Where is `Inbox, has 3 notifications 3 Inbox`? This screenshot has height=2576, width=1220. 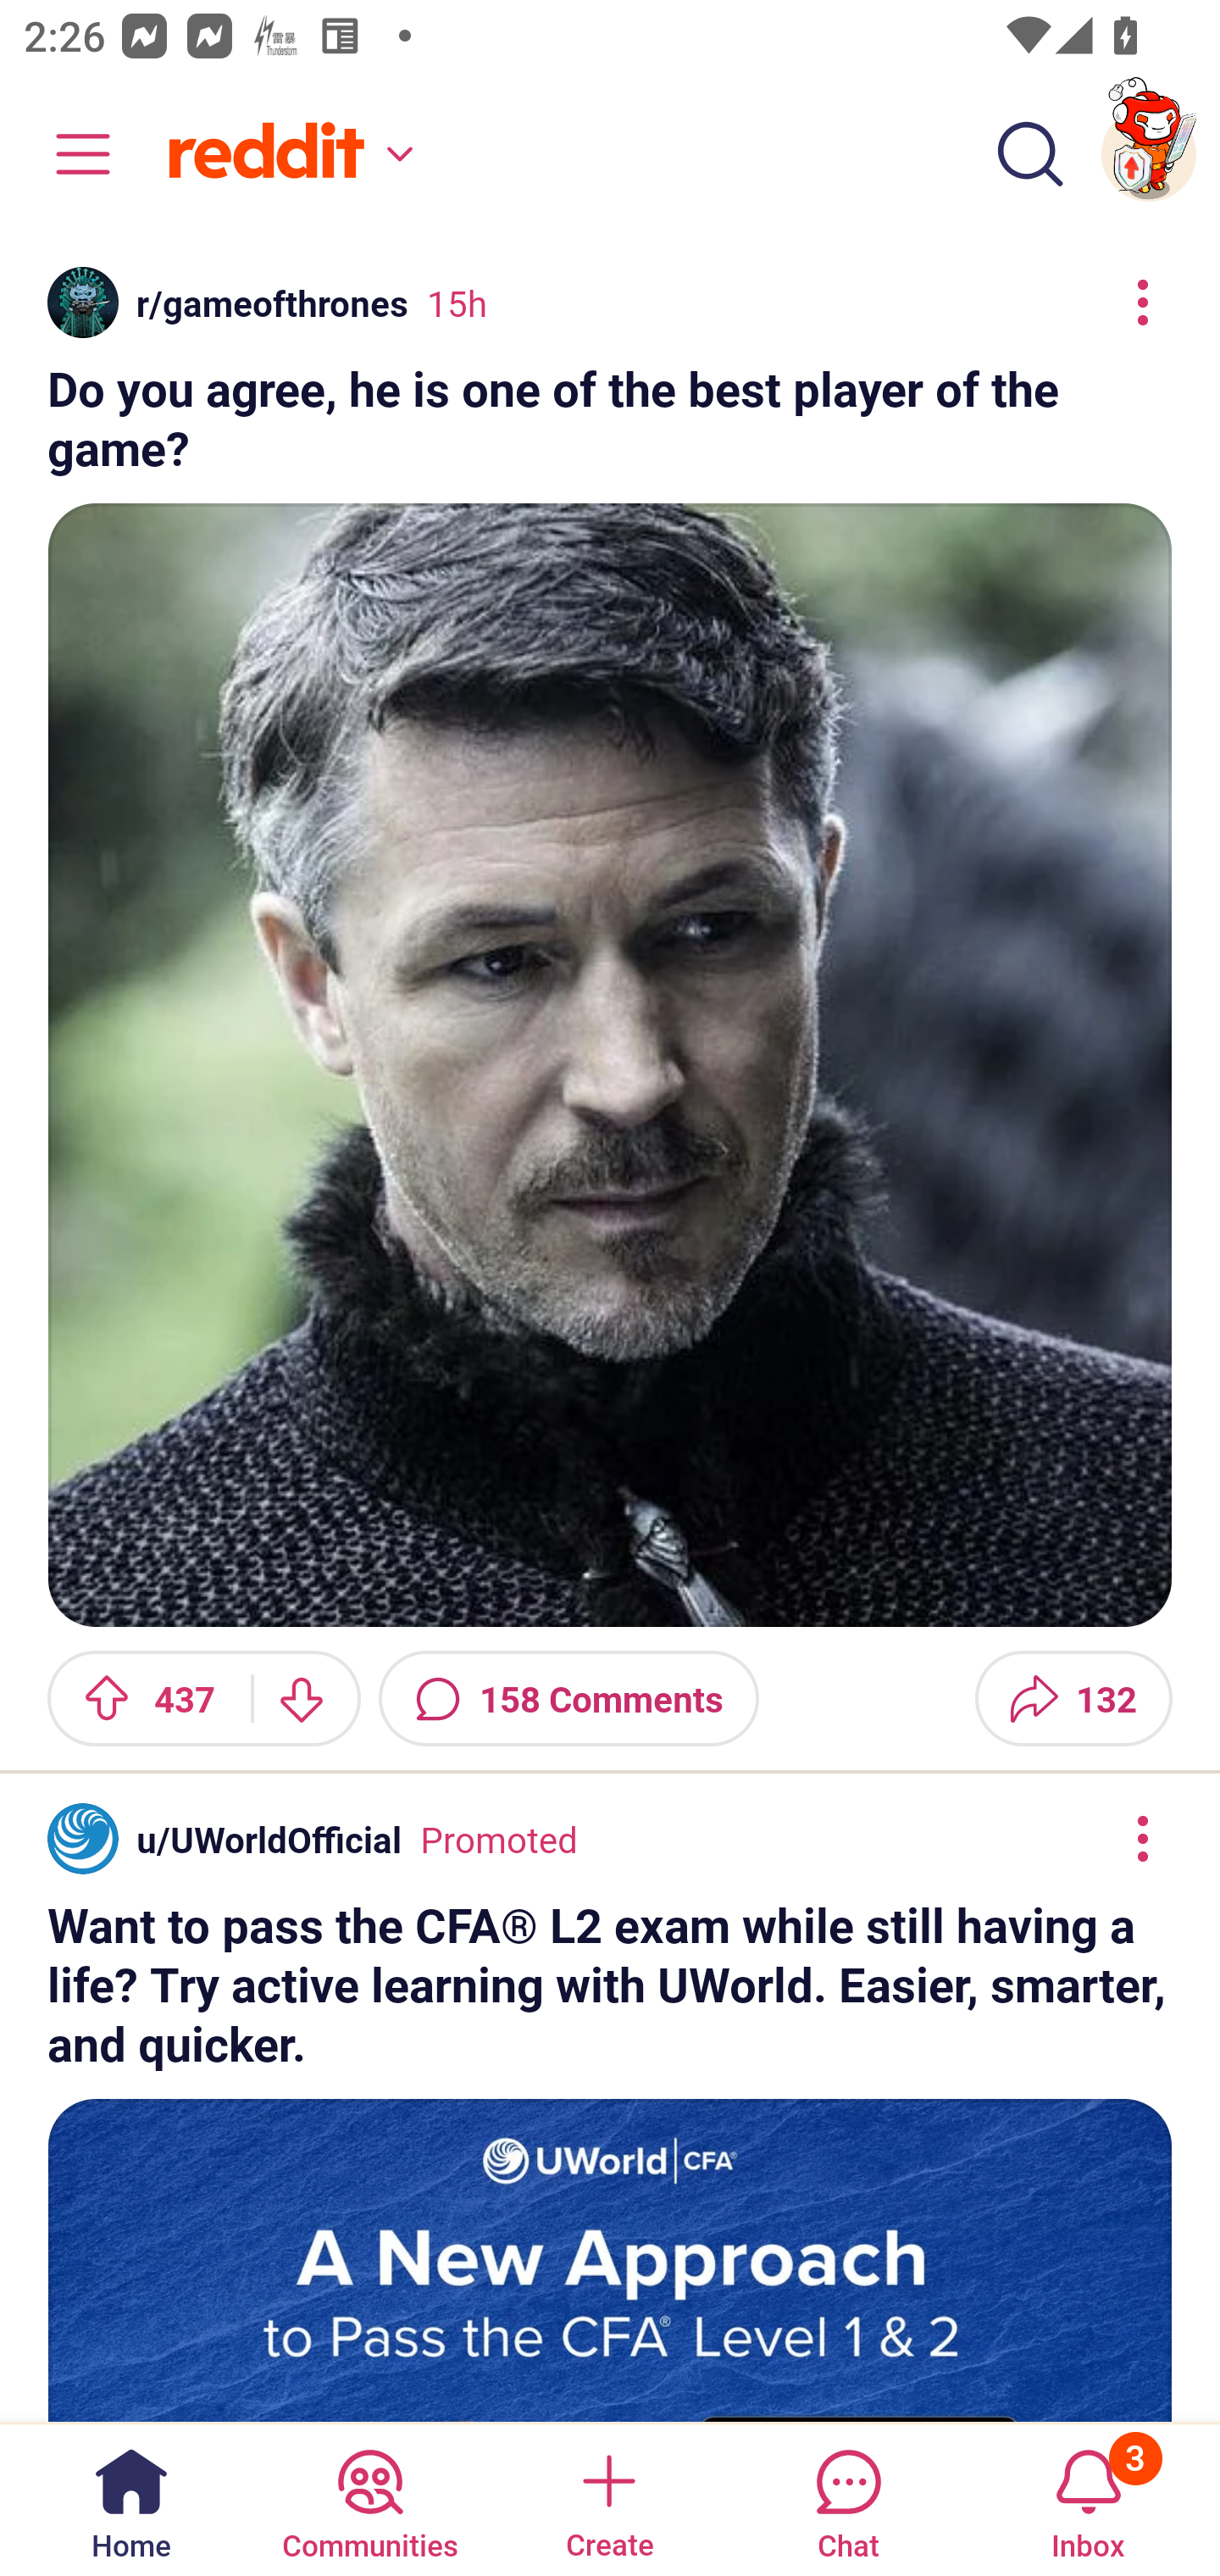 Inbox, has 3 notifications 3 Inbox is located at coordinates (1088, 2498).